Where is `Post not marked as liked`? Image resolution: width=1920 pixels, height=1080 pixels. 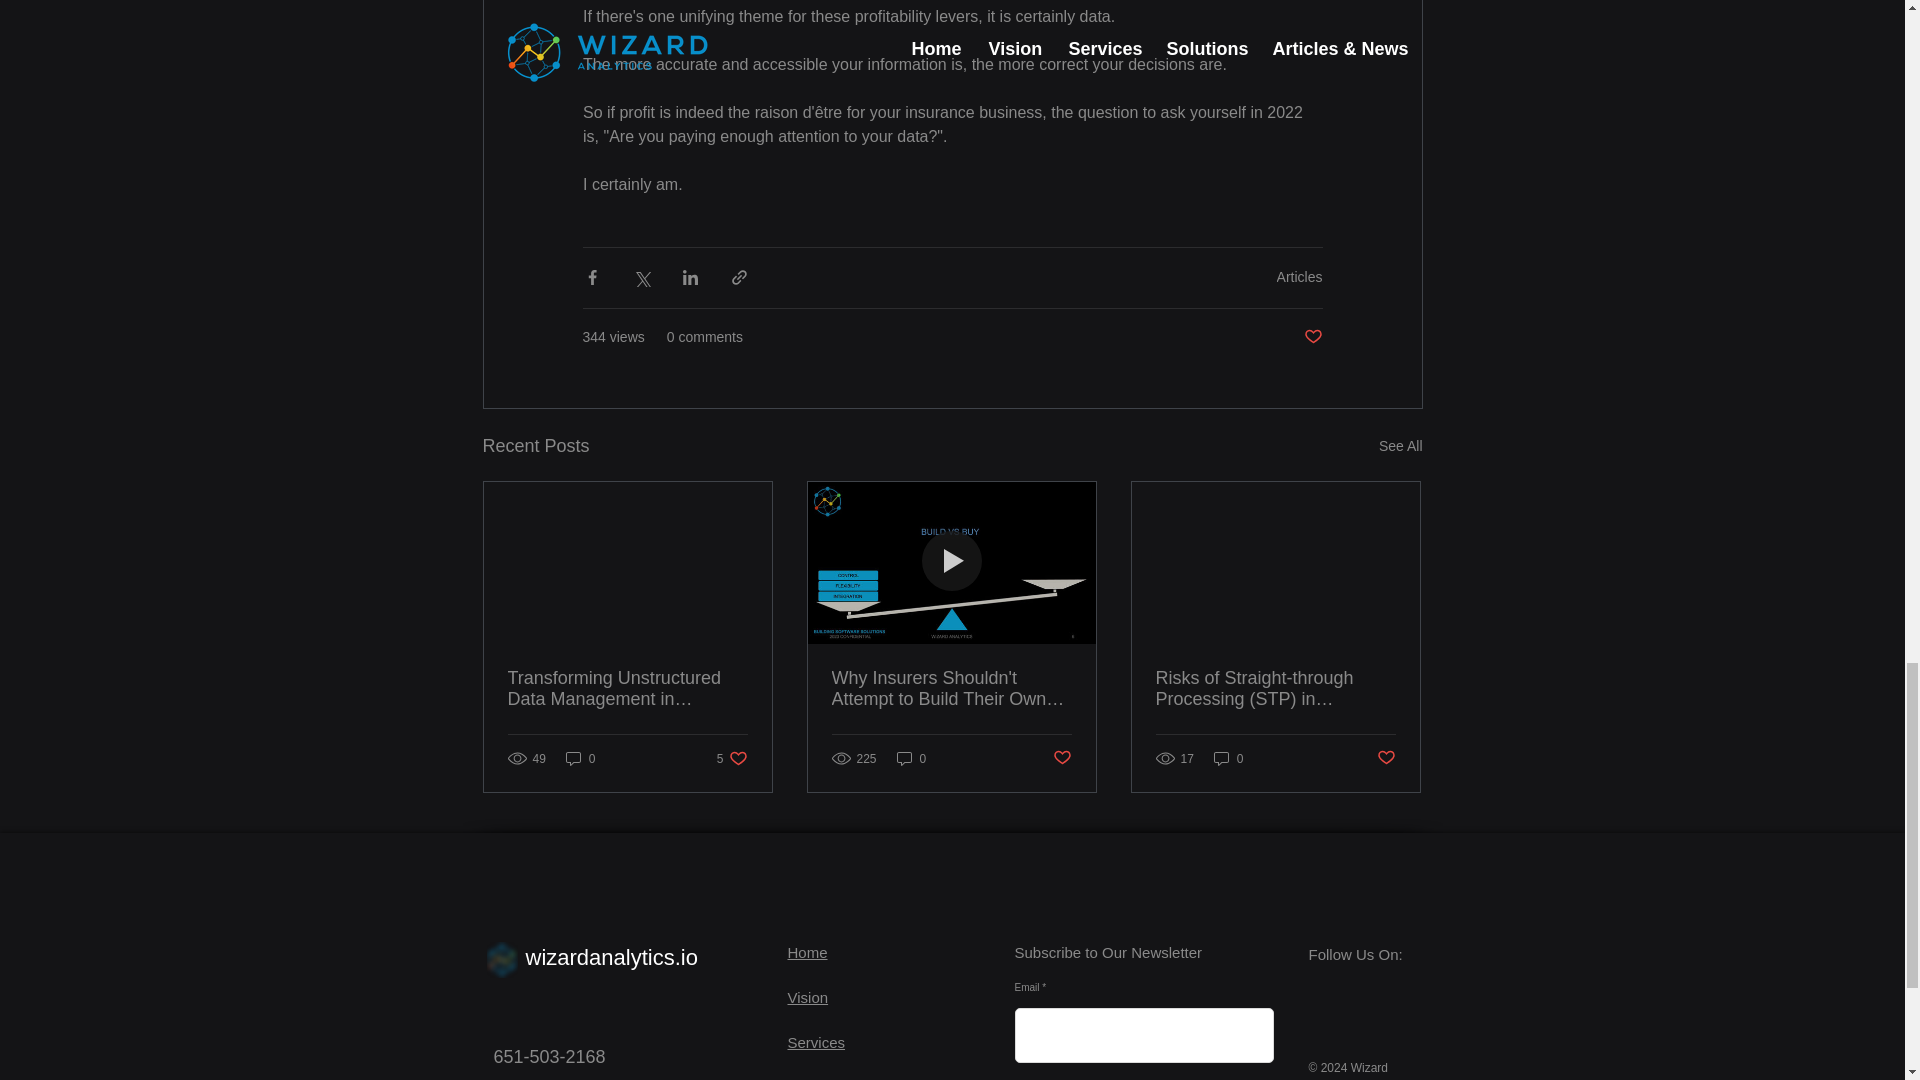
Post not marked as liked is located at coordinates (1062, 758).